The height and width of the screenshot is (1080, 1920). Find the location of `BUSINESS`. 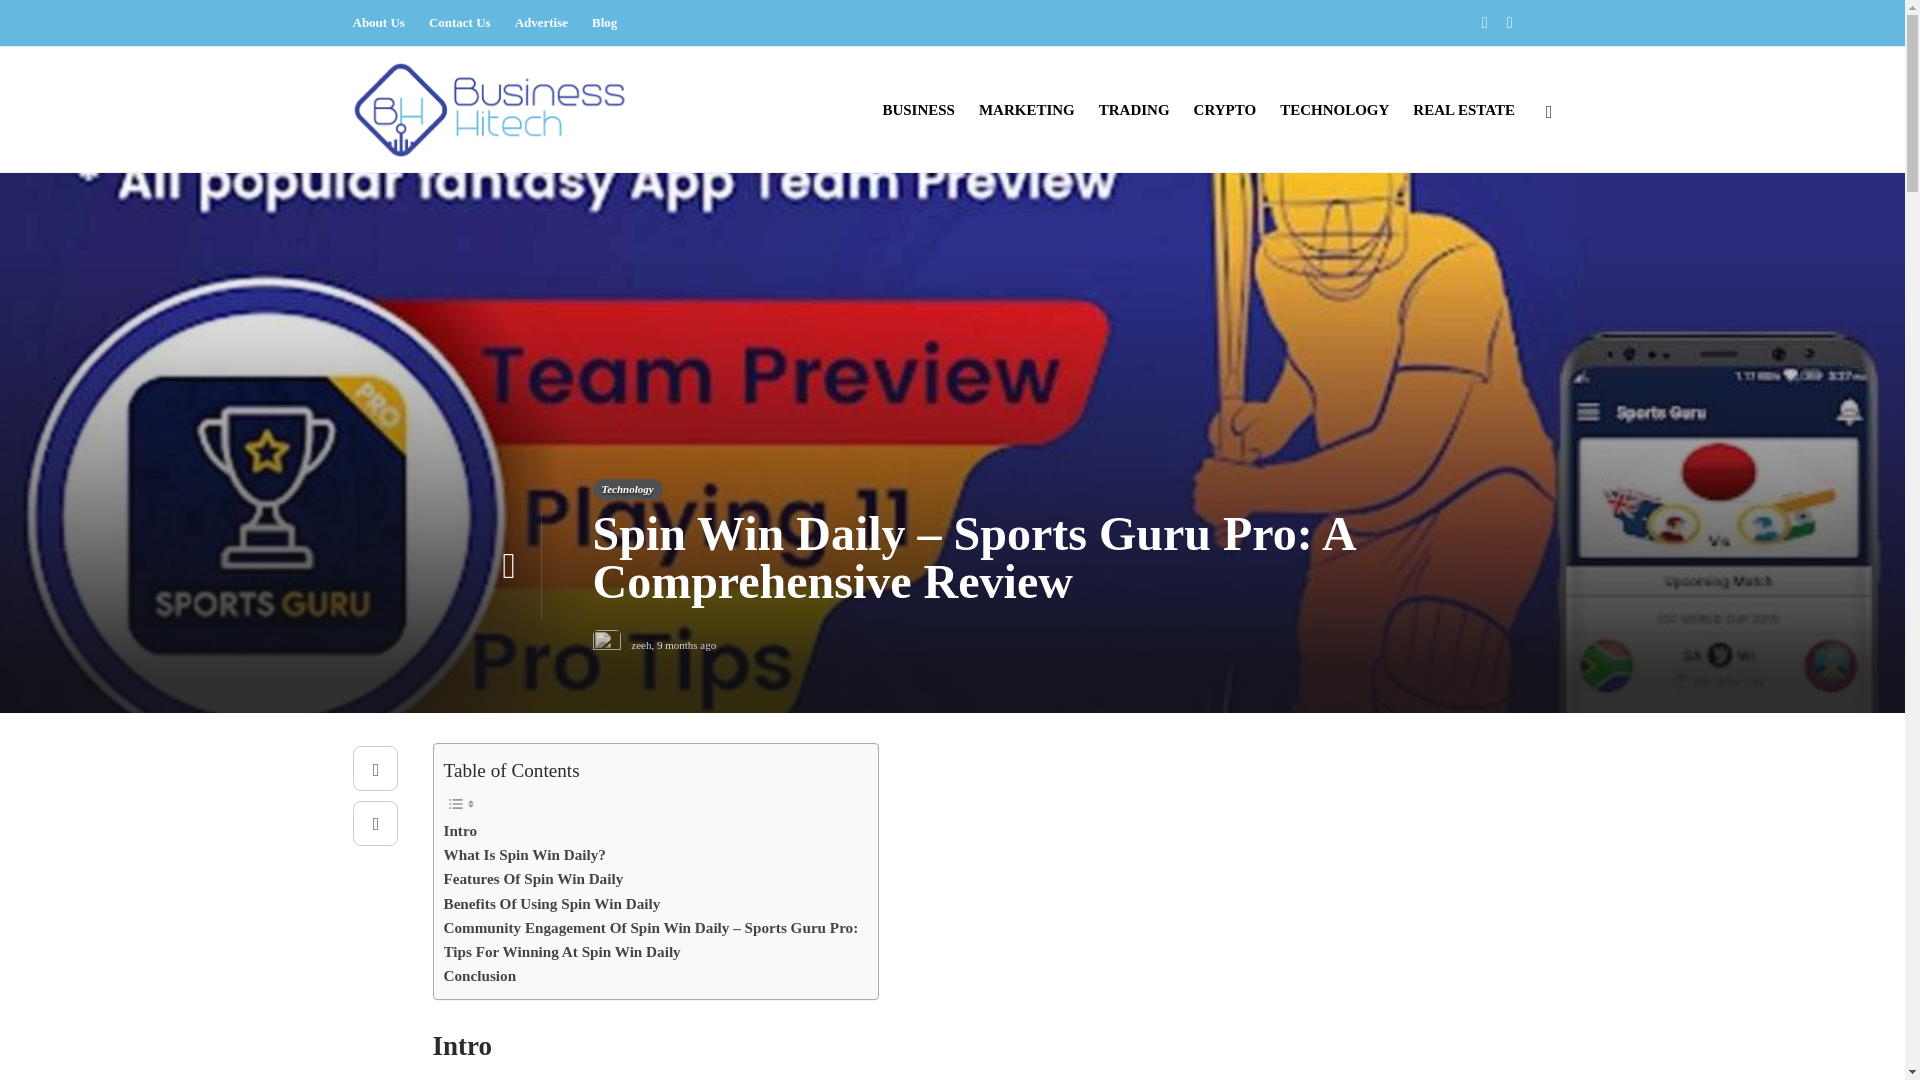

BUSINESS is located at coordinates (918, 110).